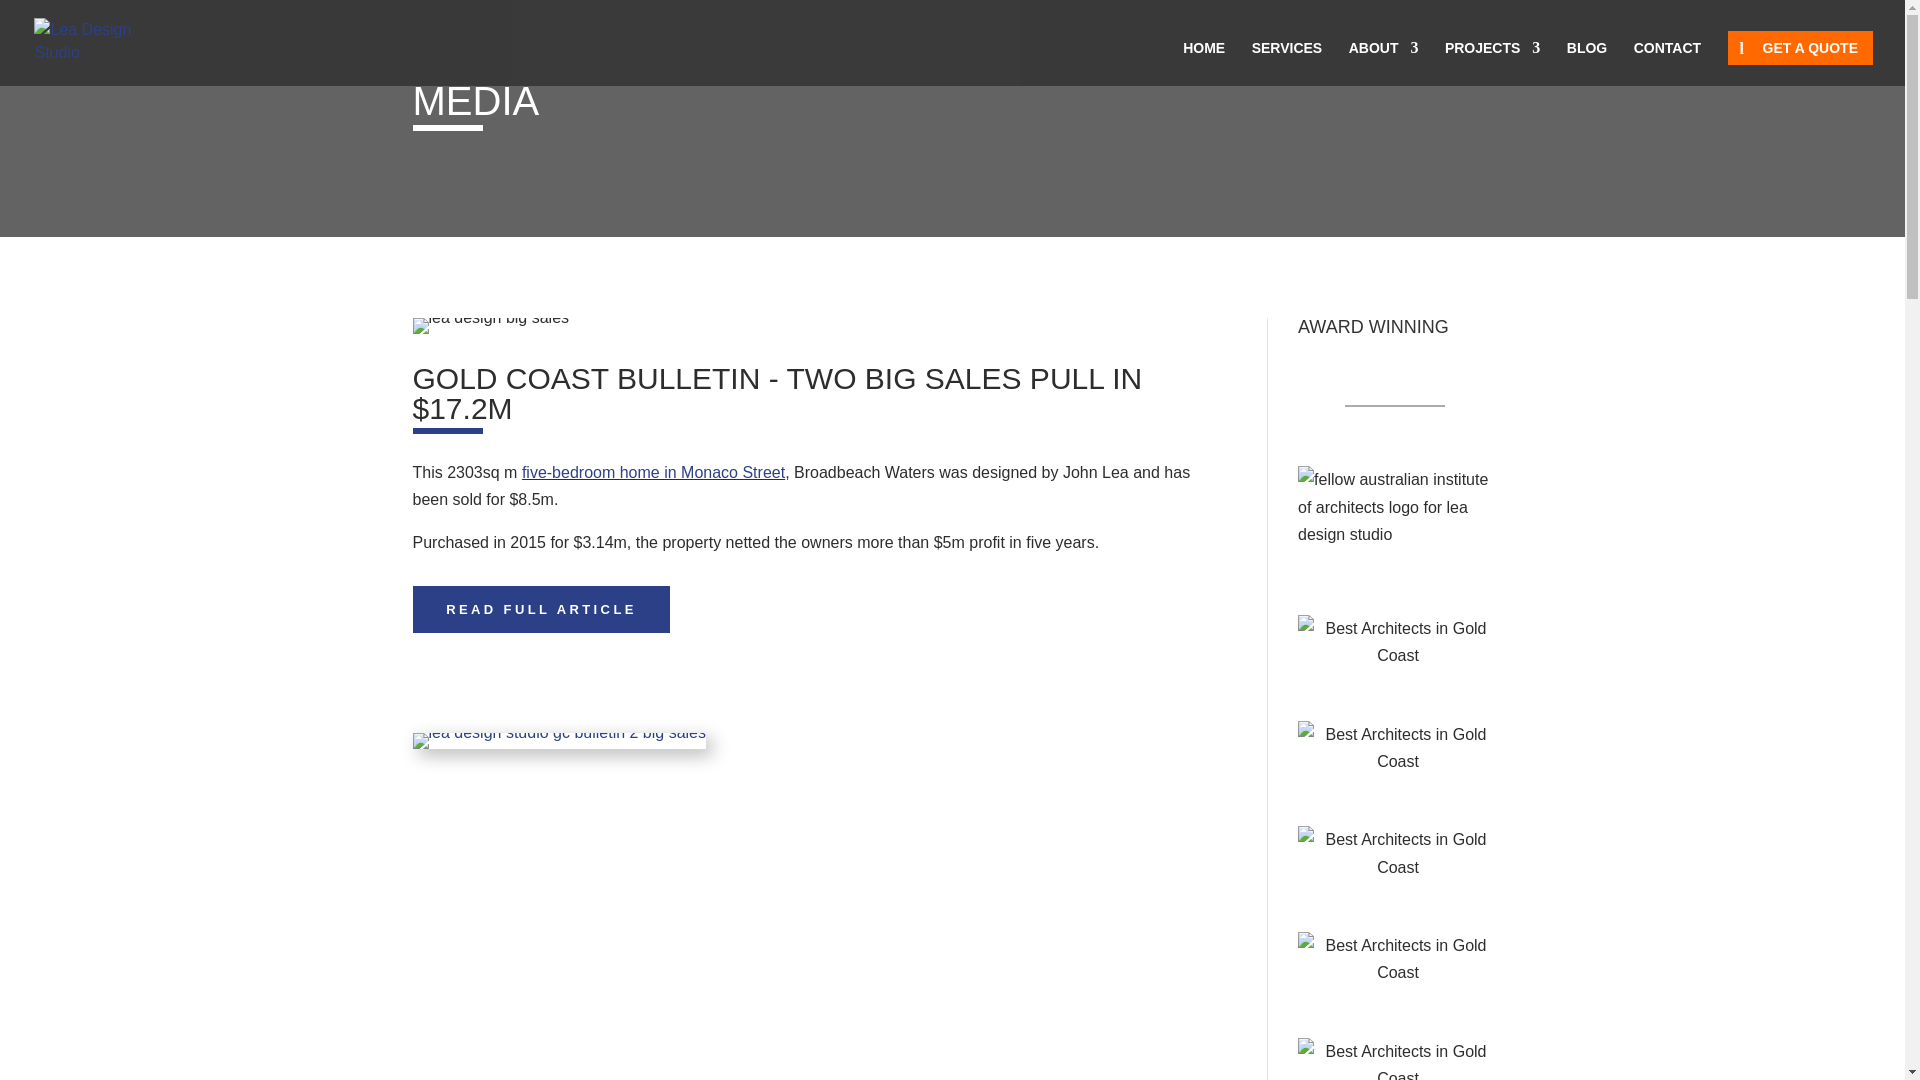 This screenshot has width=1920, height=1080. I want to click on lea design studio gc bulletin 2 big sales, so click(559, 748).